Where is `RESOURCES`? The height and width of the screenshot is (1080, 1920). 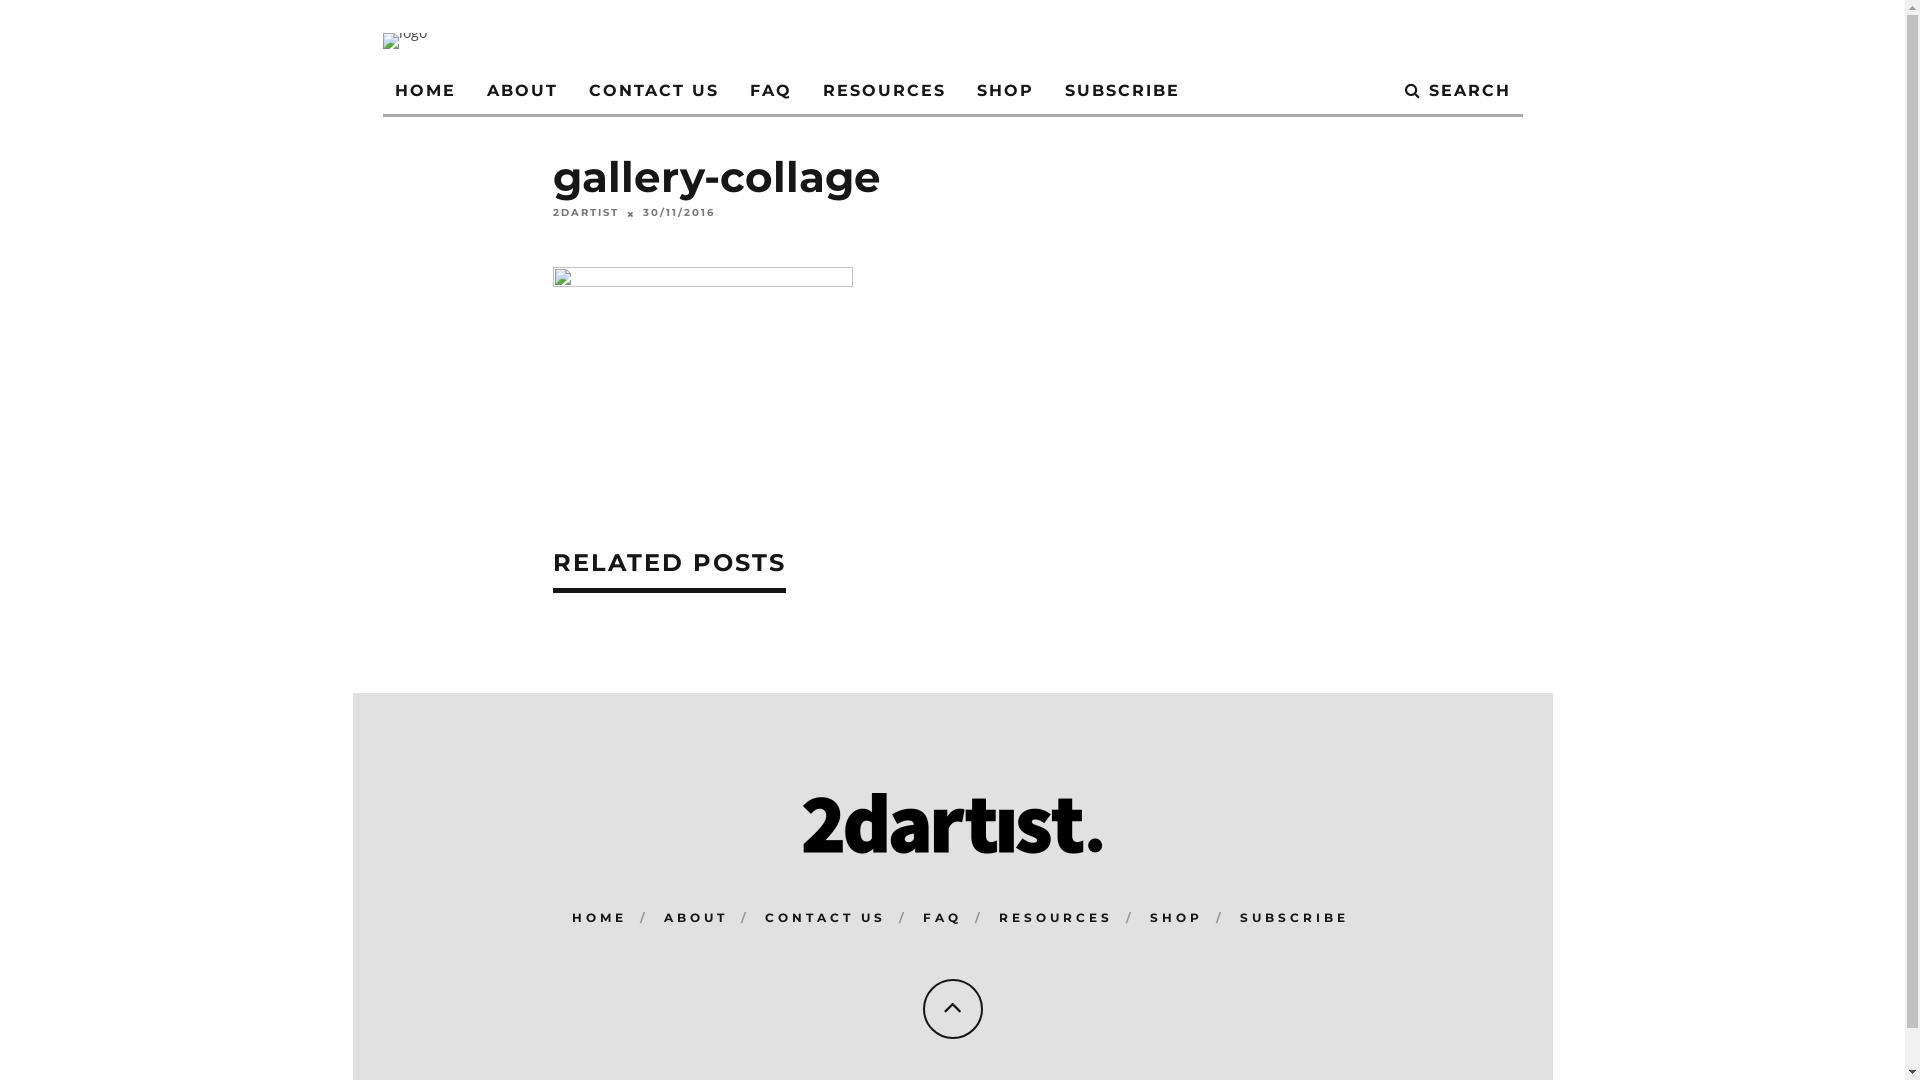
RESOURCES is located at coordinates (1055, 918).